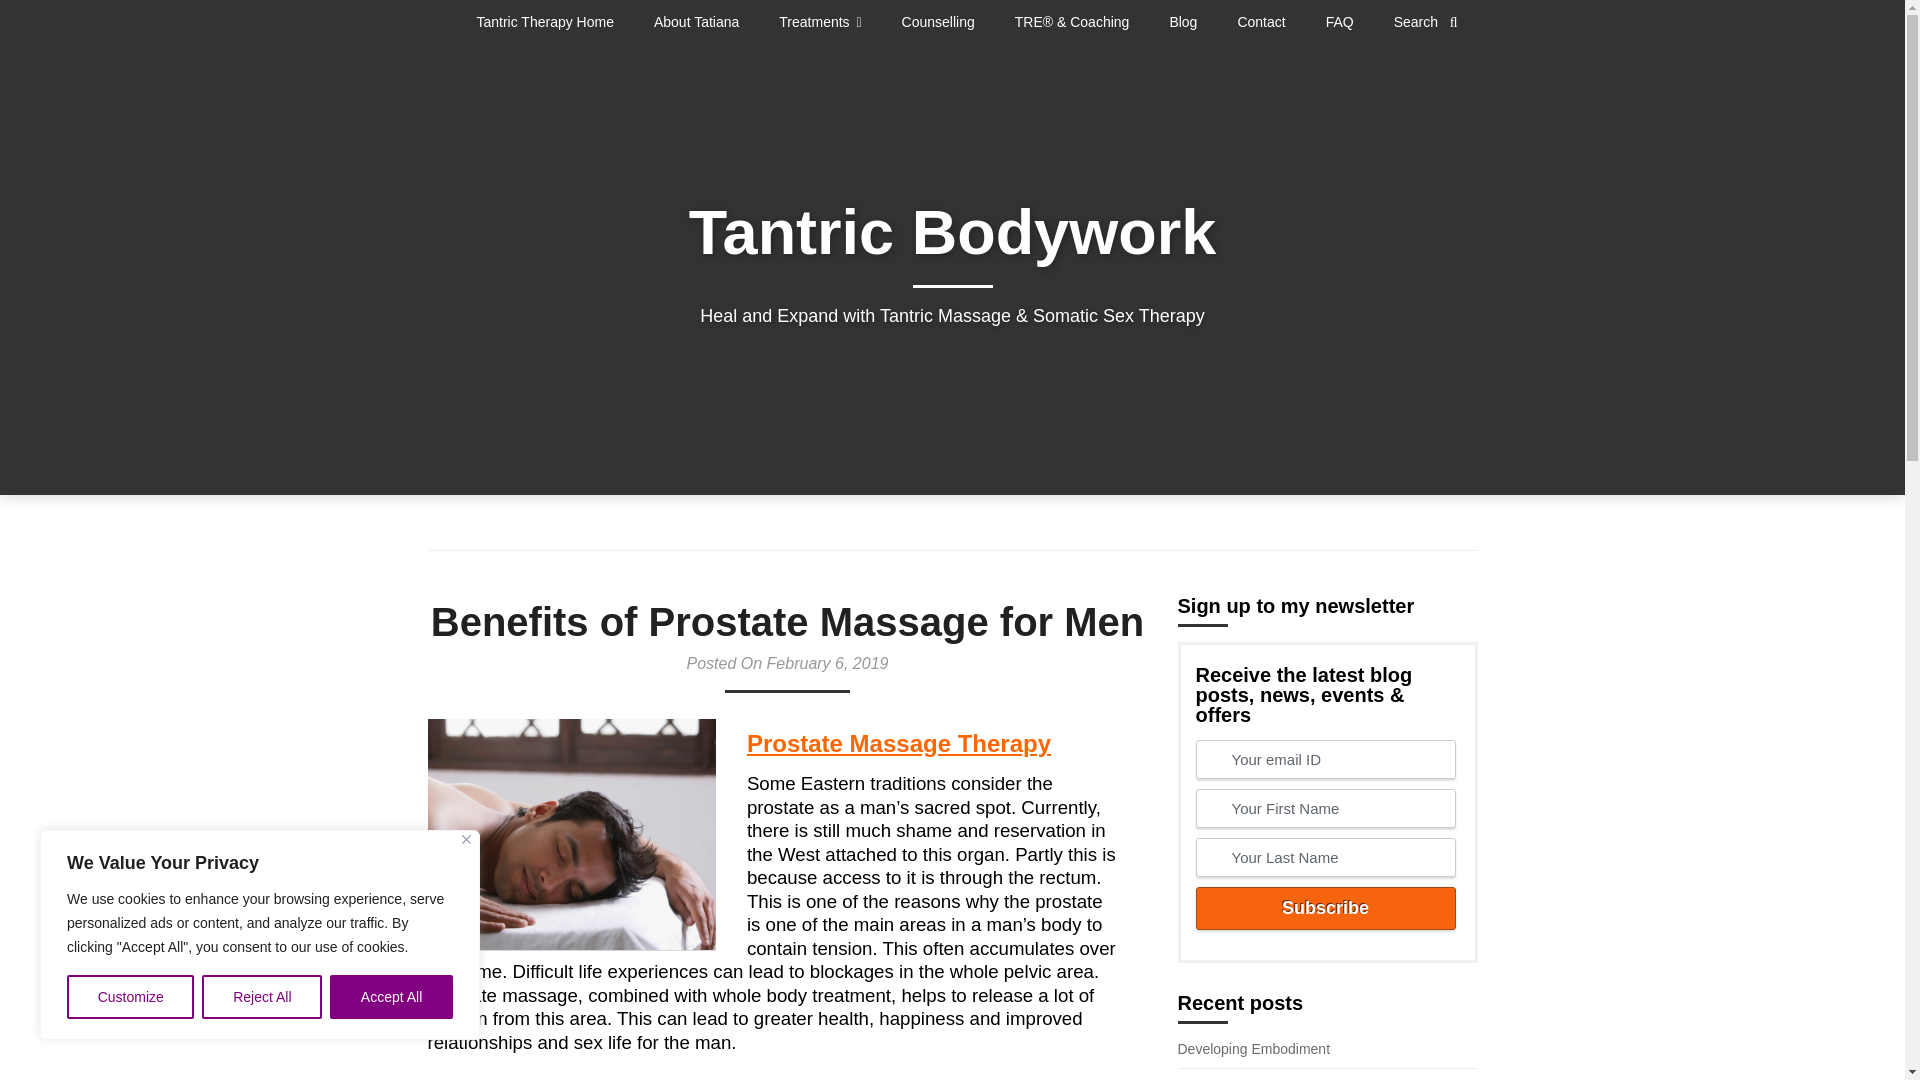  Describe the element at coordinates (554, 22) in the screenshot. I see `Tantric Therapy Home` at that location.